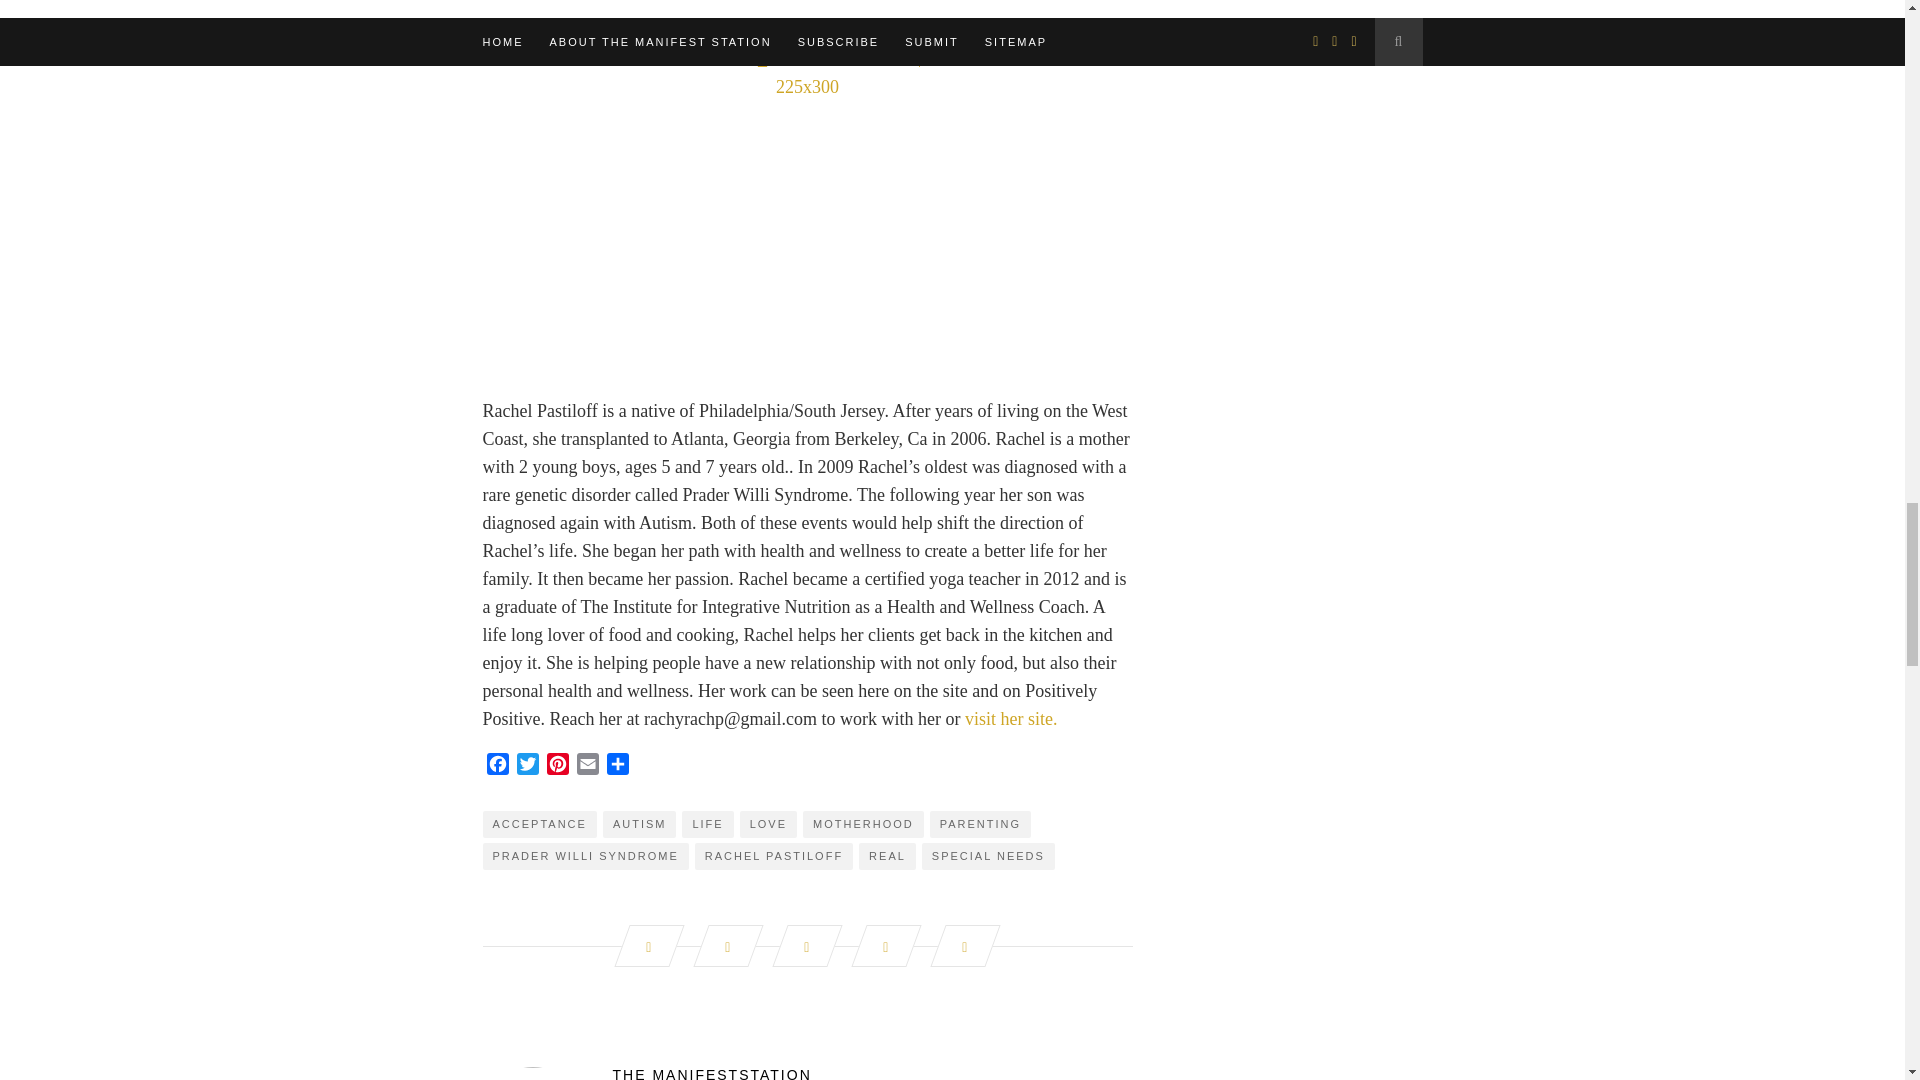 The width and height of the screenshot is (1920, 1080). I want to click on visit her site. , so click(1013, 718).